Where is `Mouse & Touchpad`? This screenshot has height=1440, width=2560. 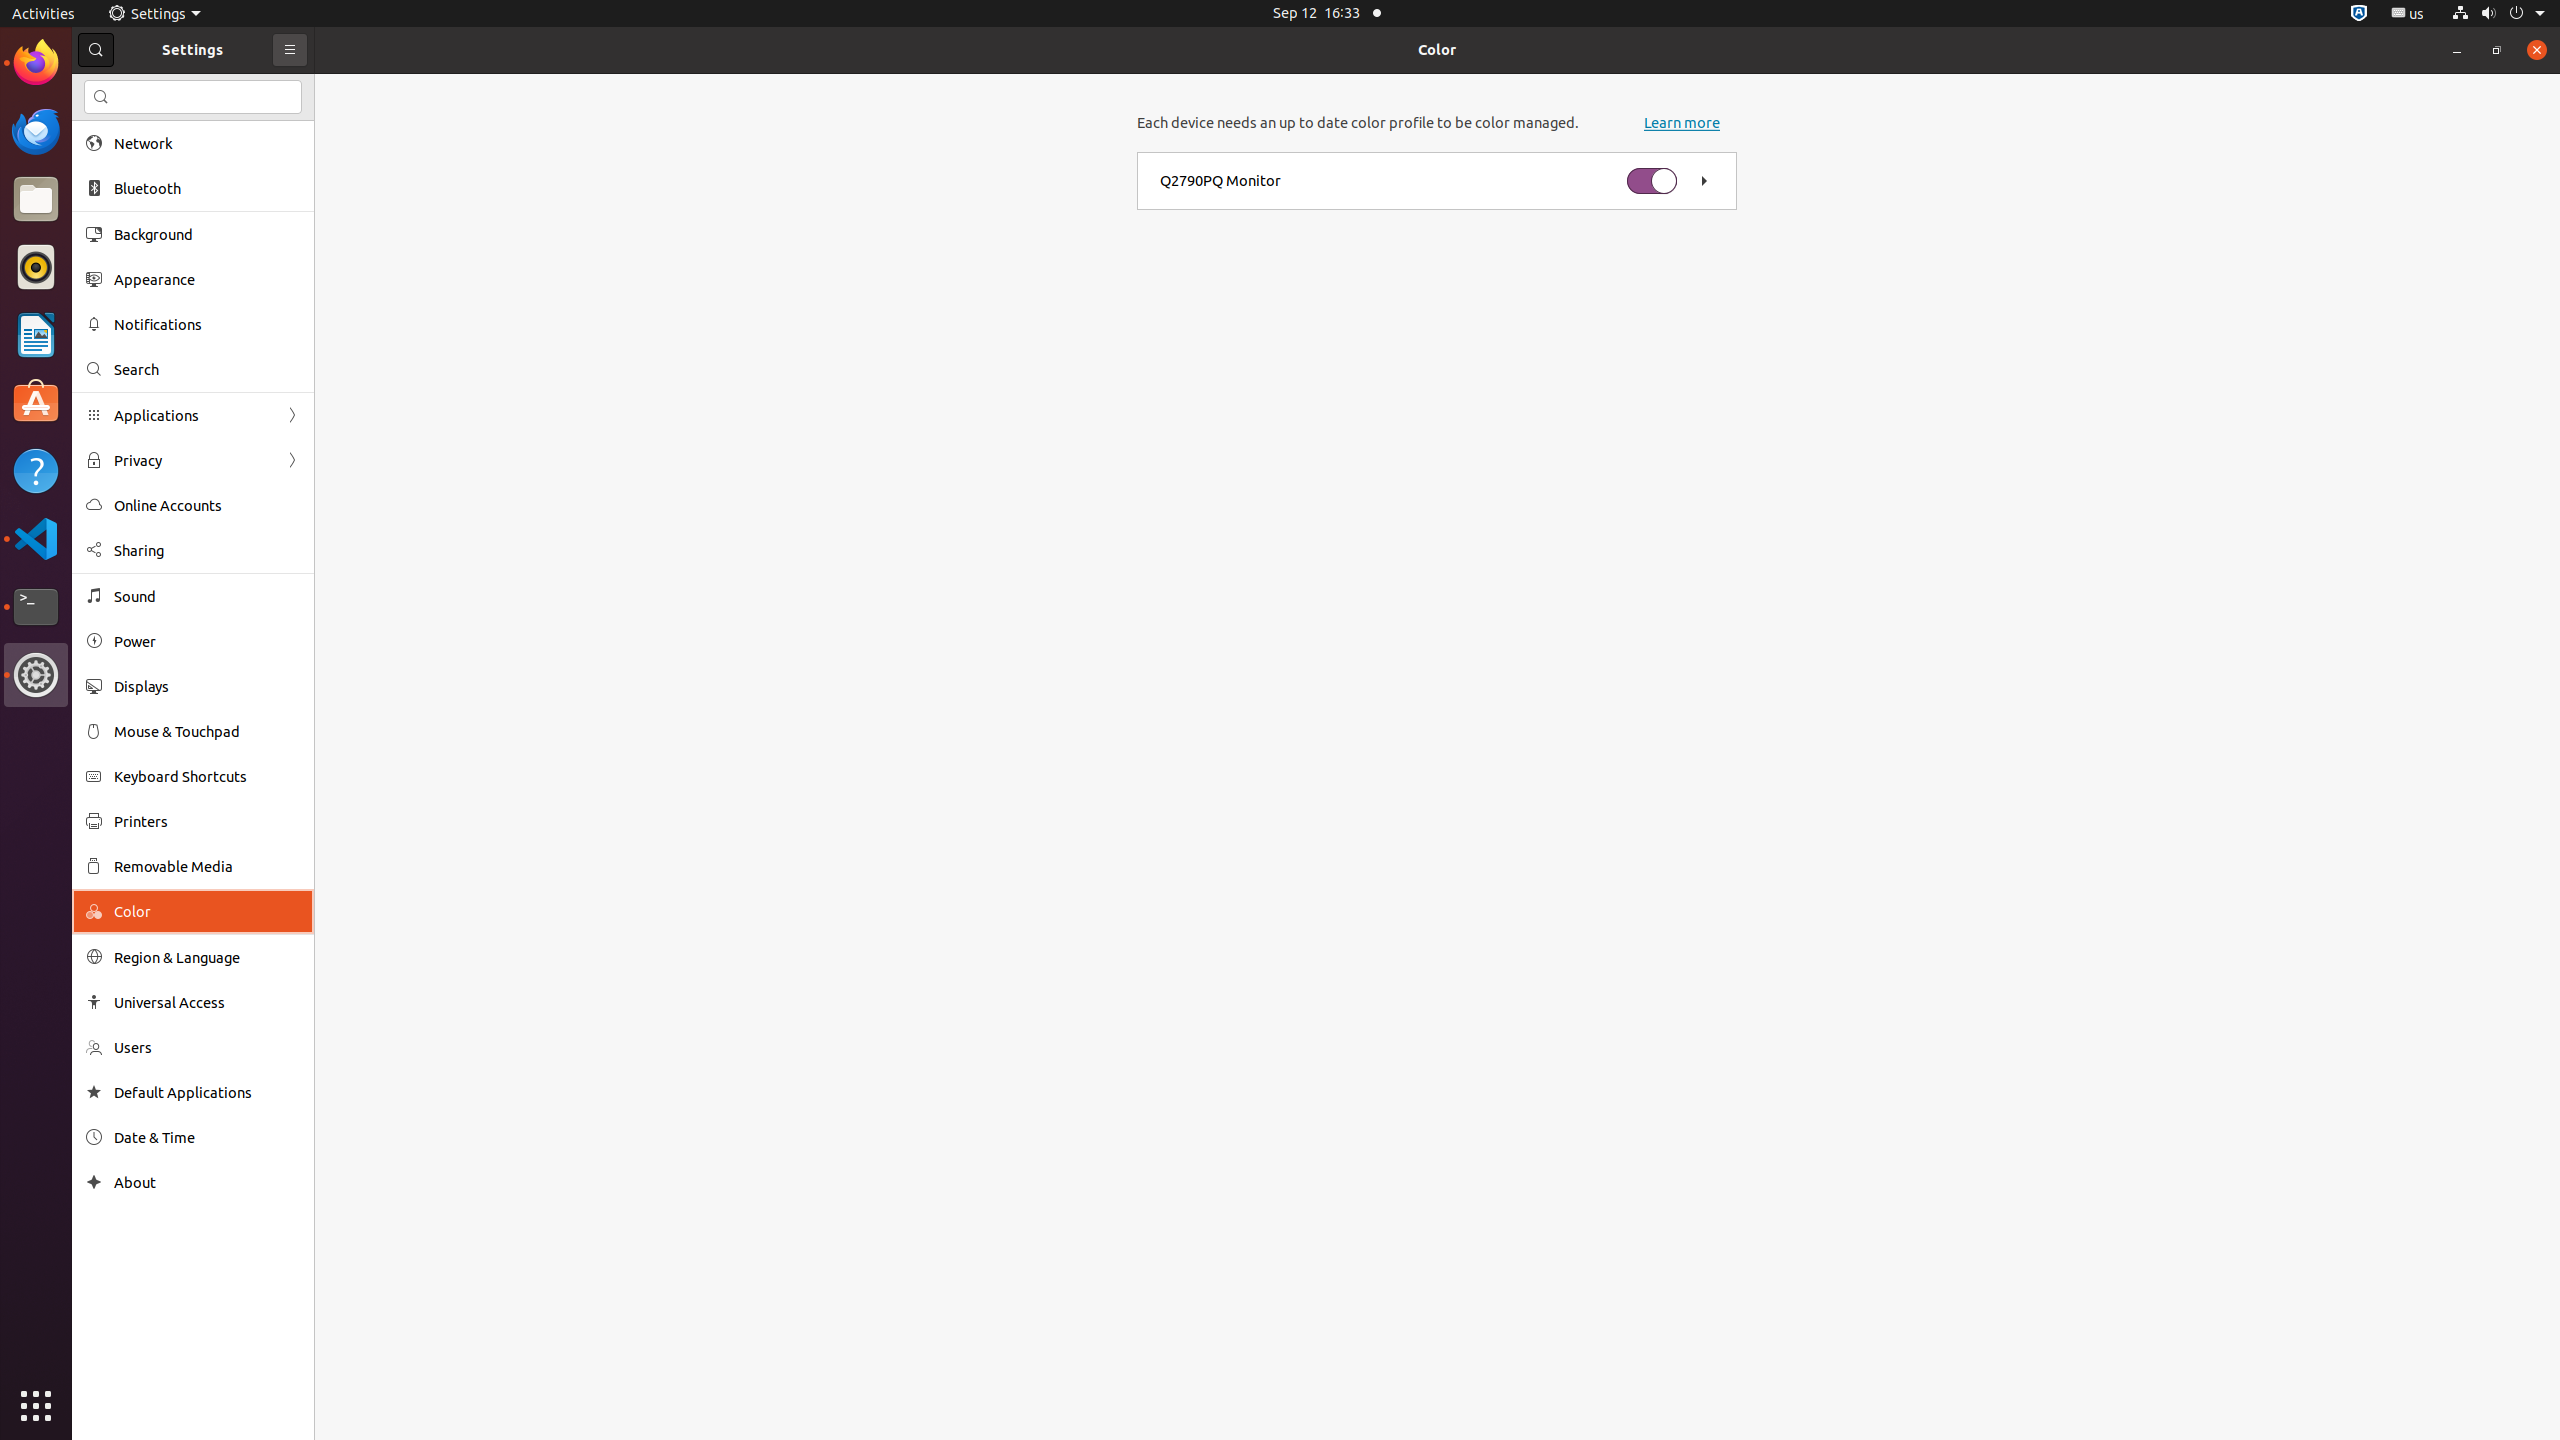 Mouse & Touchpad is located at coordinates (207, 731).